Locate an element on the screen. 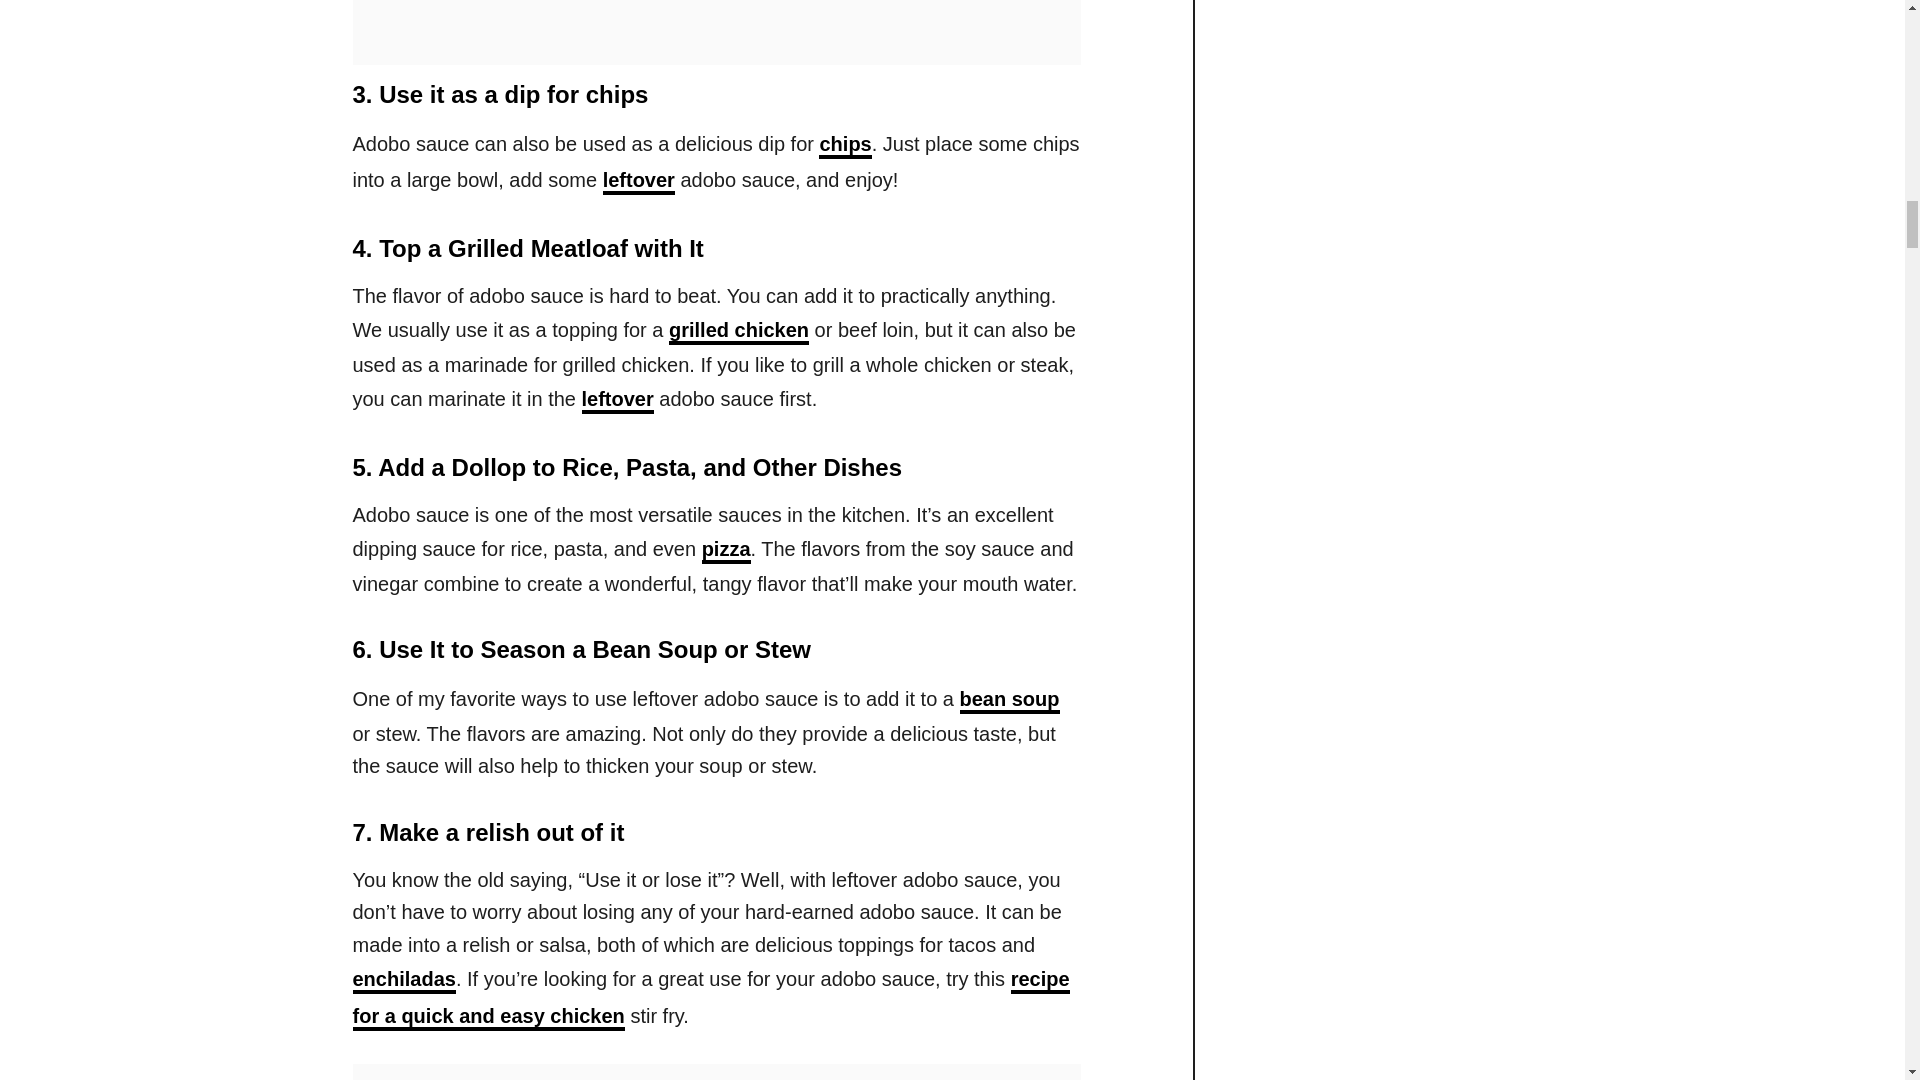 The width and height of the screenshot is (1920, 1080). leftover is located at coordinates (638, 182).